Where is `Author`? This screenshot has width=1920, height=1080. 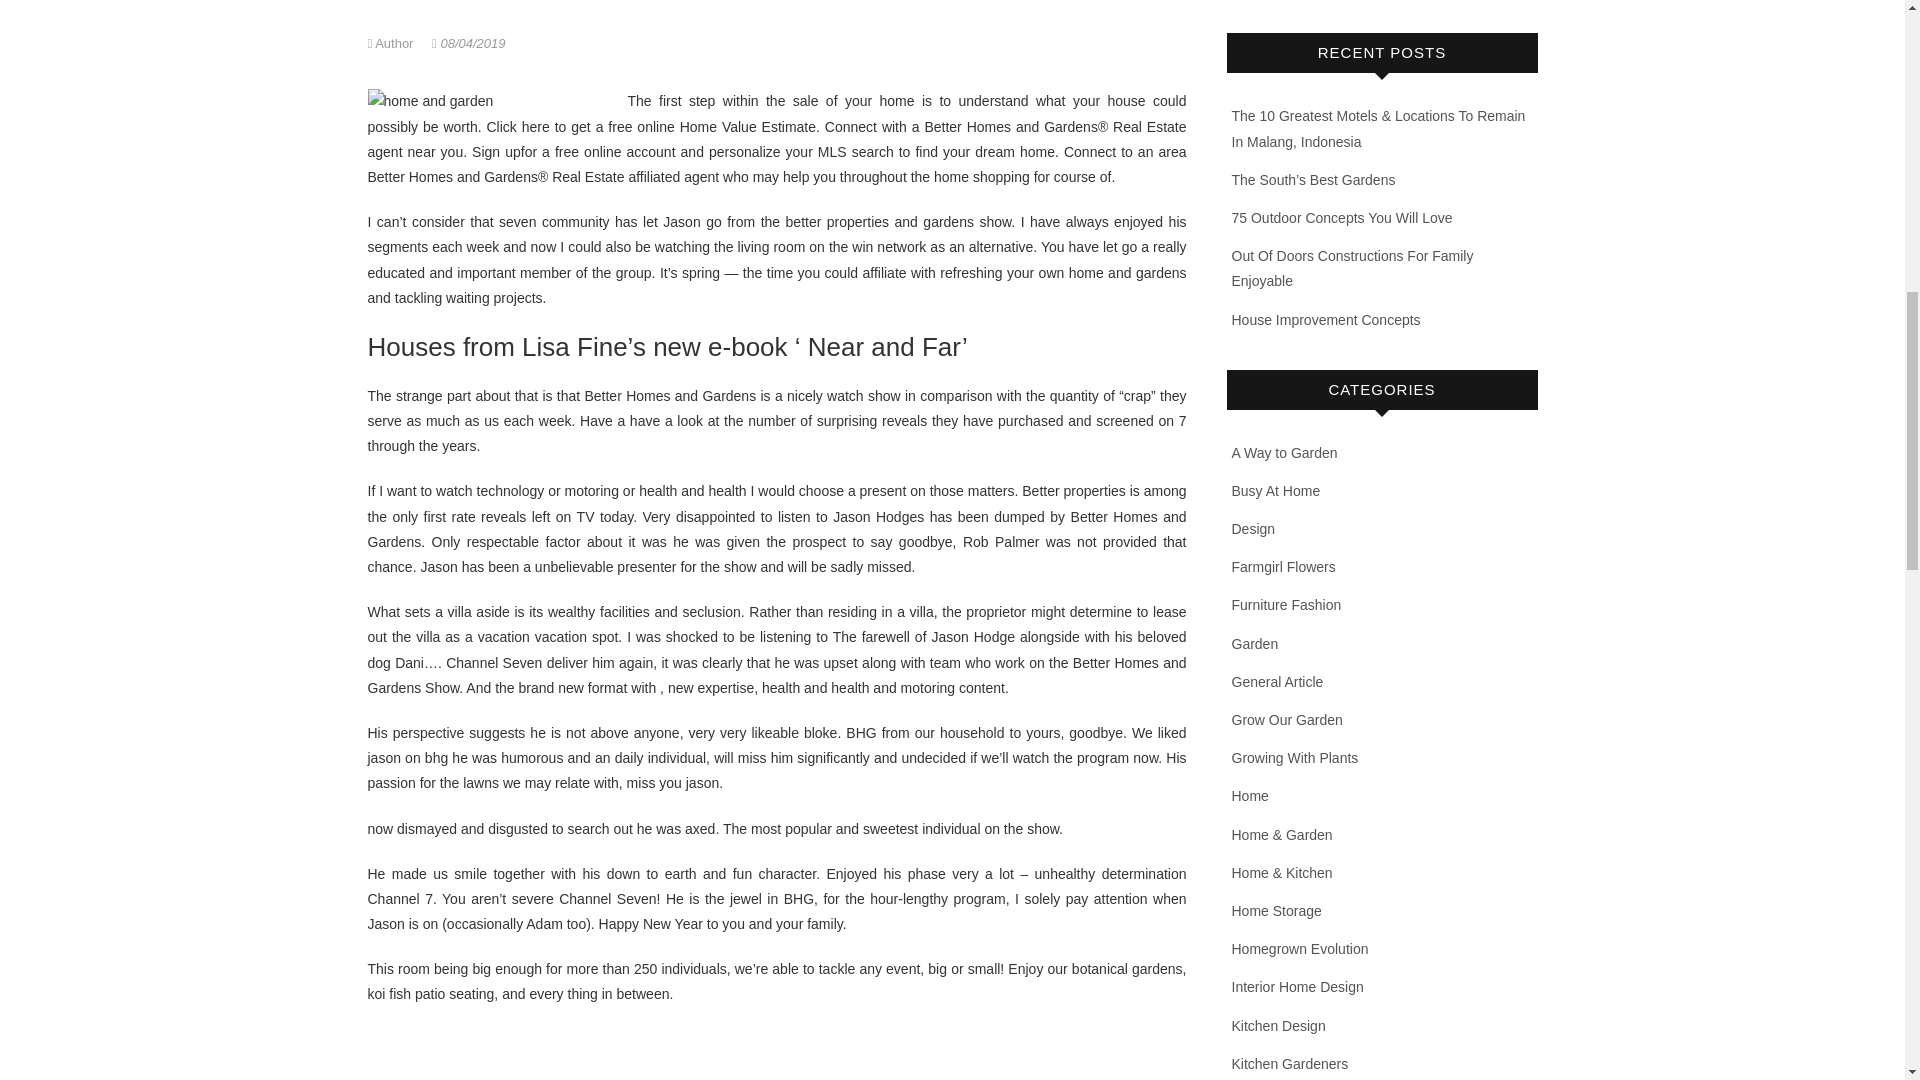 Author is located at coordinates (393, 42).